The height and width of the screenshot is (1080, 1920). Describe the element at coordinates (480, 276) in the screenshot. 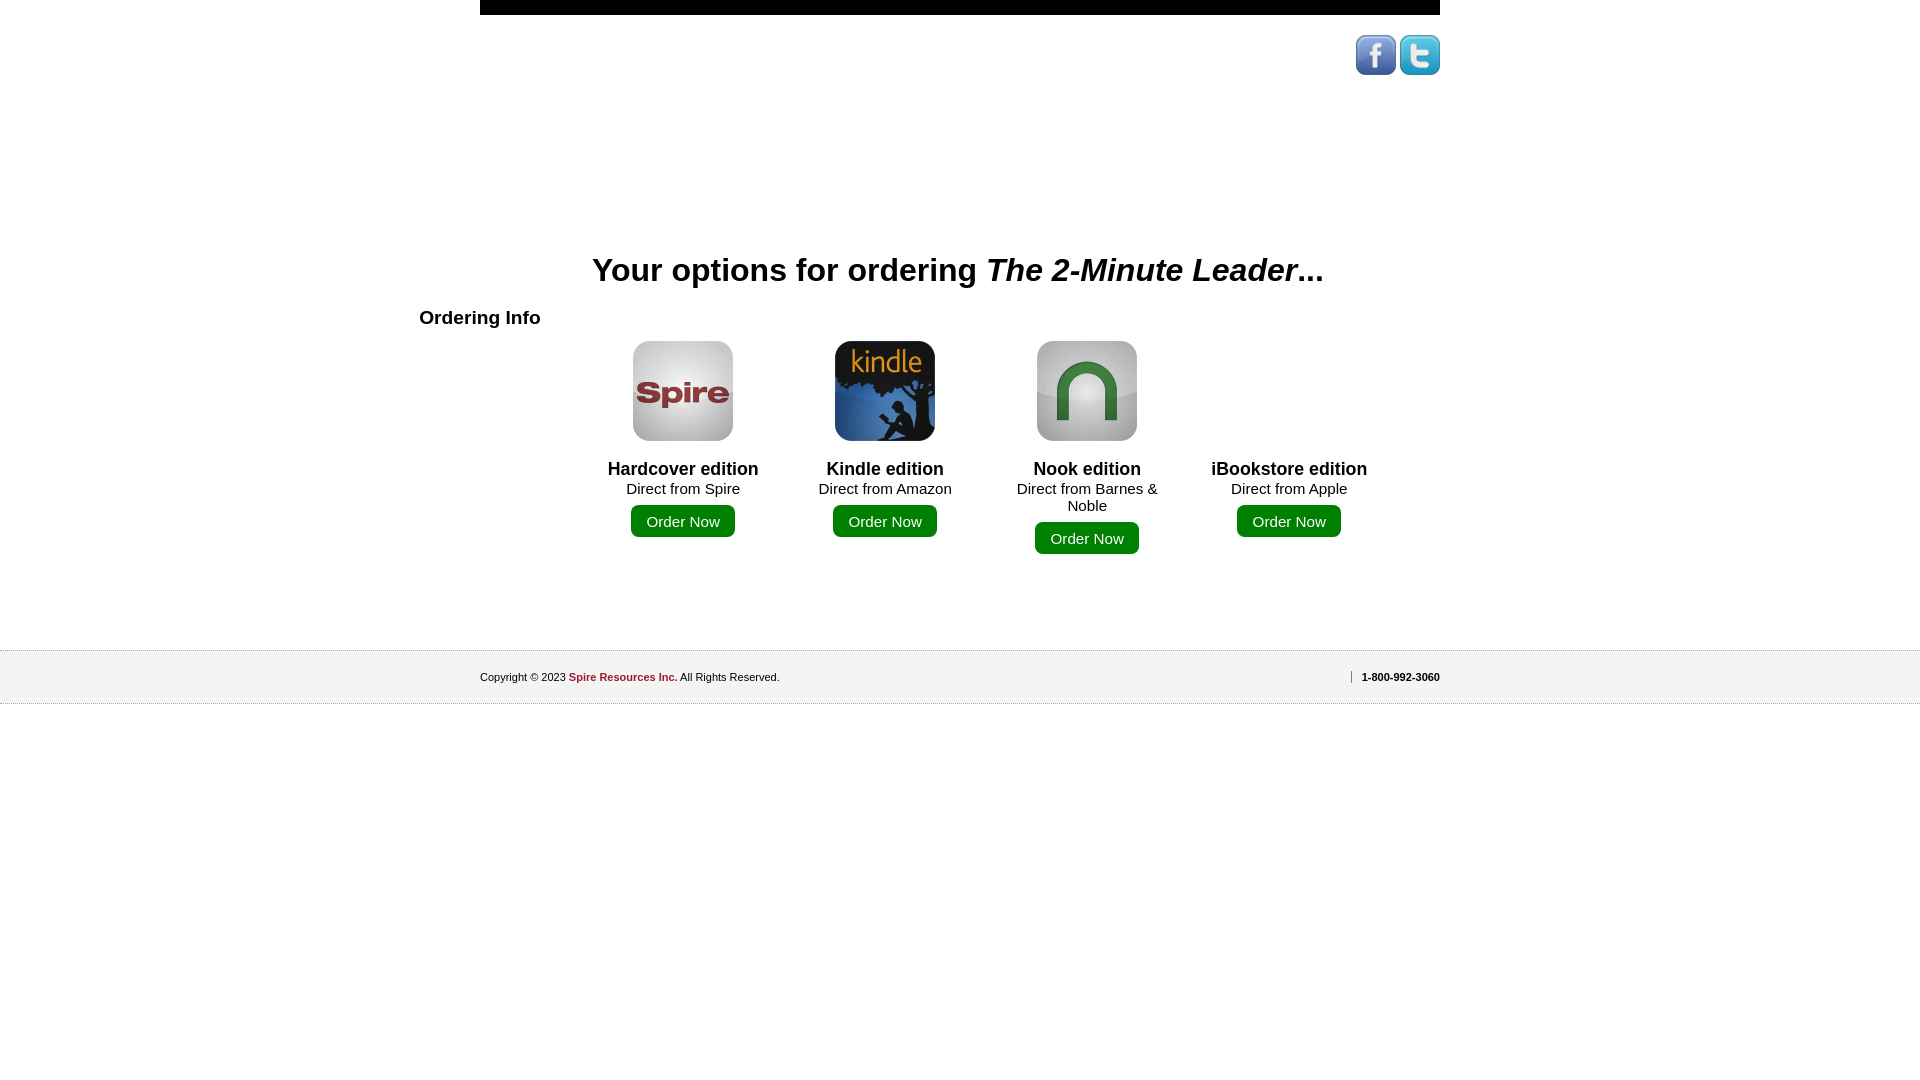

I see `Study Guide` at that location.